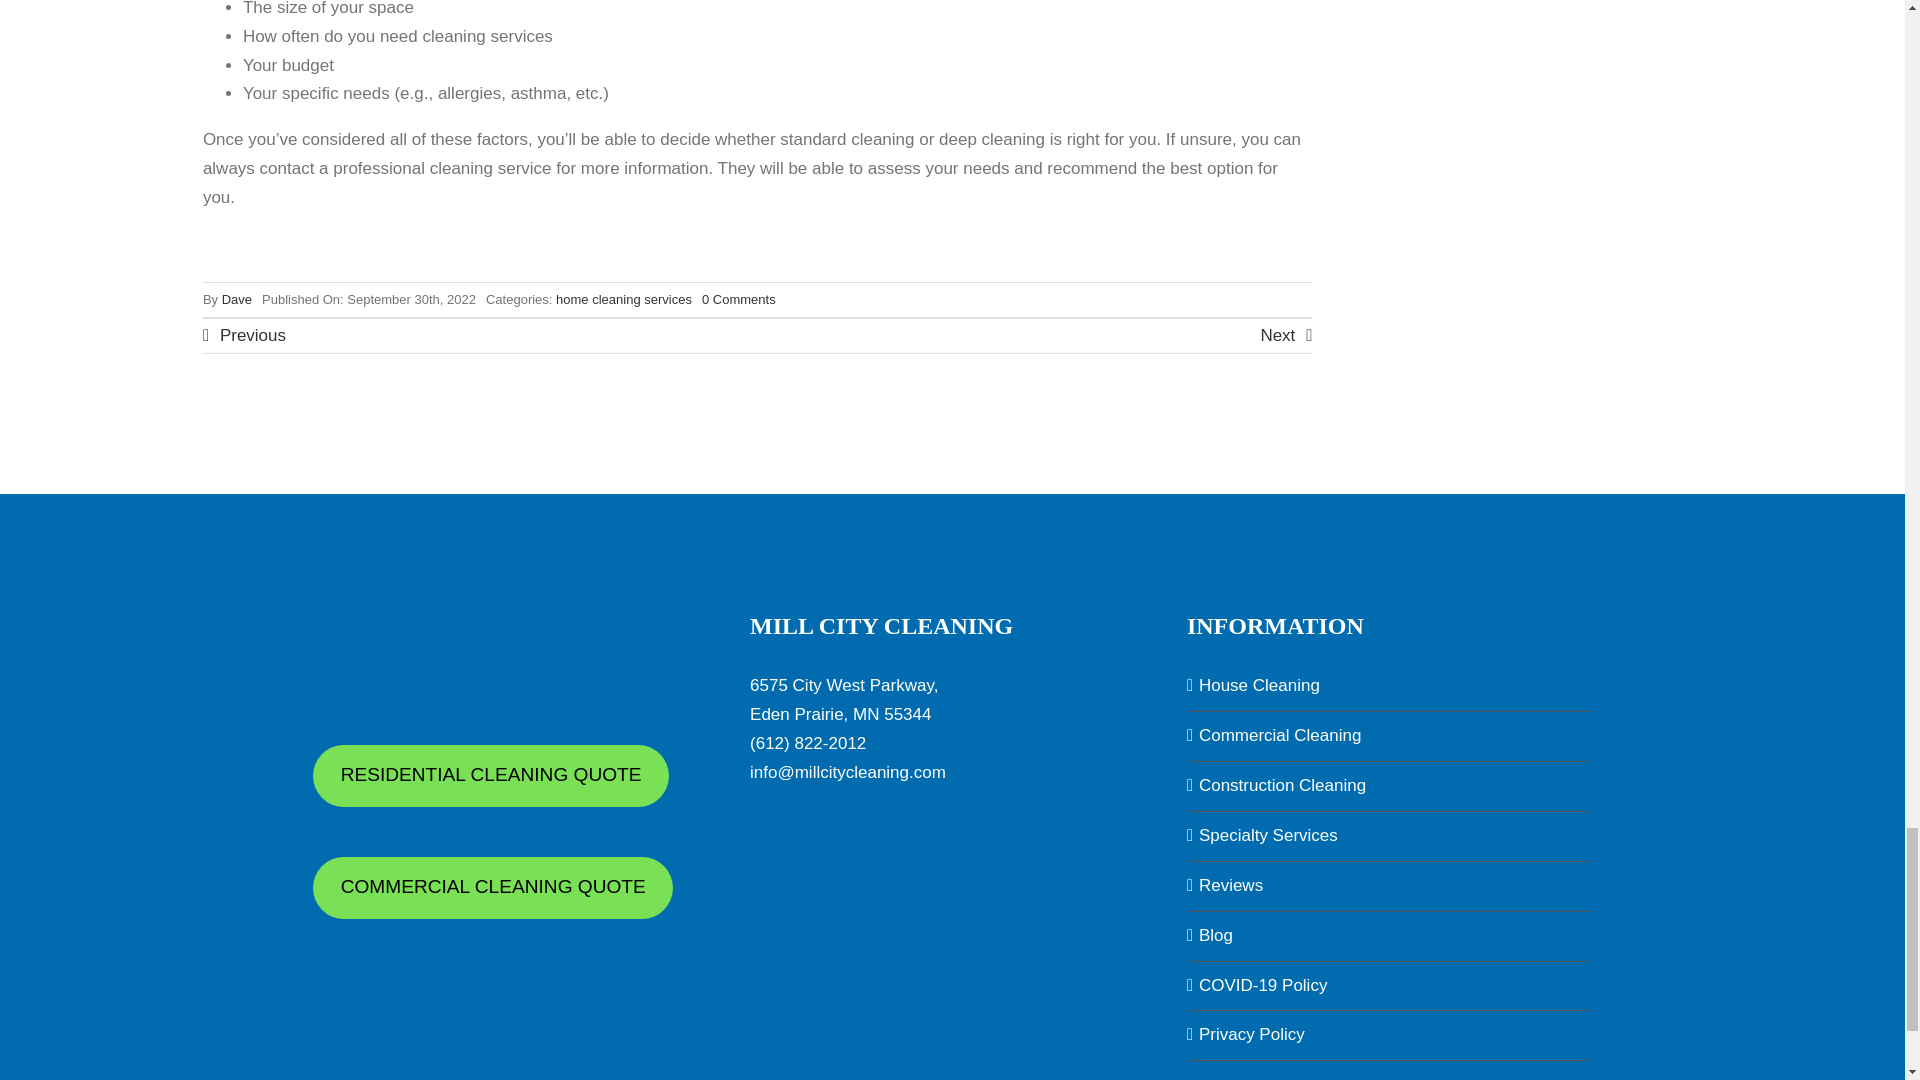 Image resolution: width=1920 pixels, height=1080 pixels. Describe the element at coordinates (236, 298) in the screenshot. I see `Posts by Dave` at that location.